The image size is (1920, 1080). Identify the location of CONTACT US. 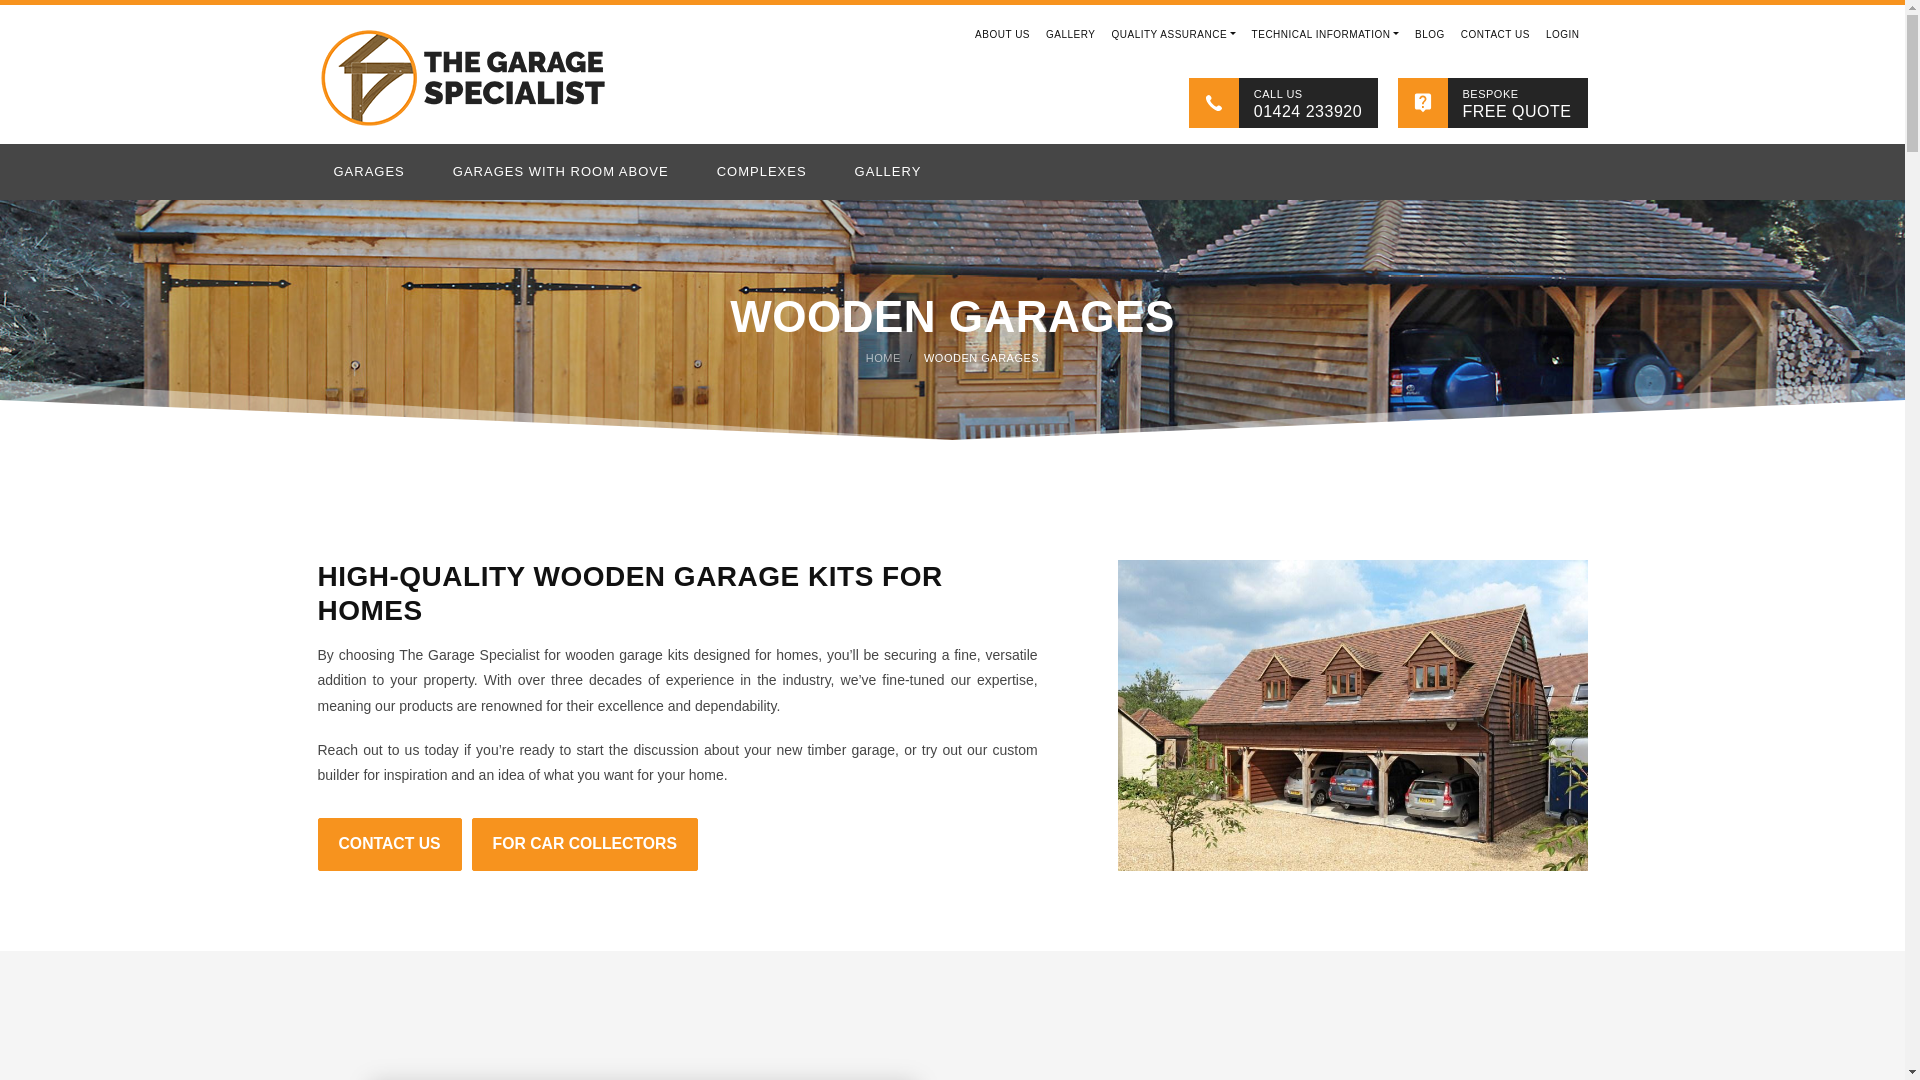
(1495, 34).